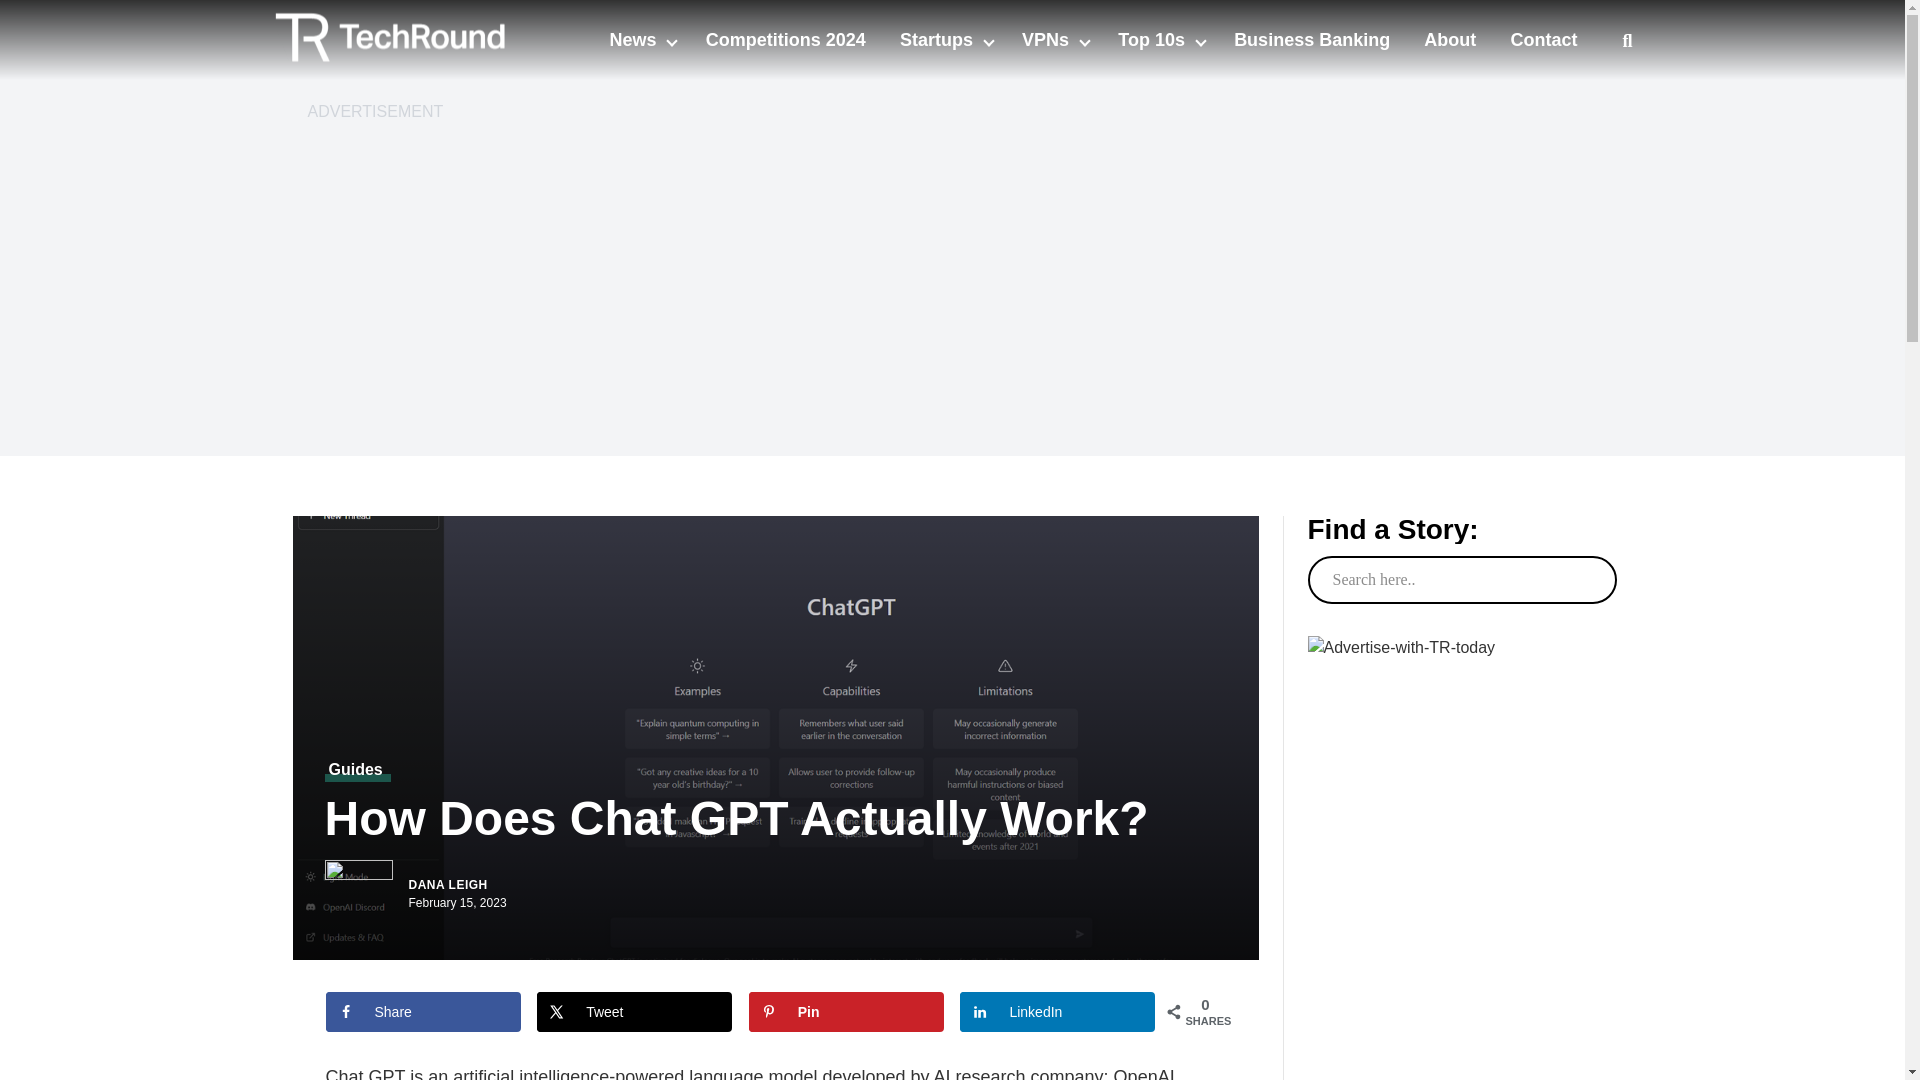 The height and width of the screenshot is (1080, 1920). Describe the element at coordinates (668, 987) in the screenshot. I see `Save to Pinterest` at that location.